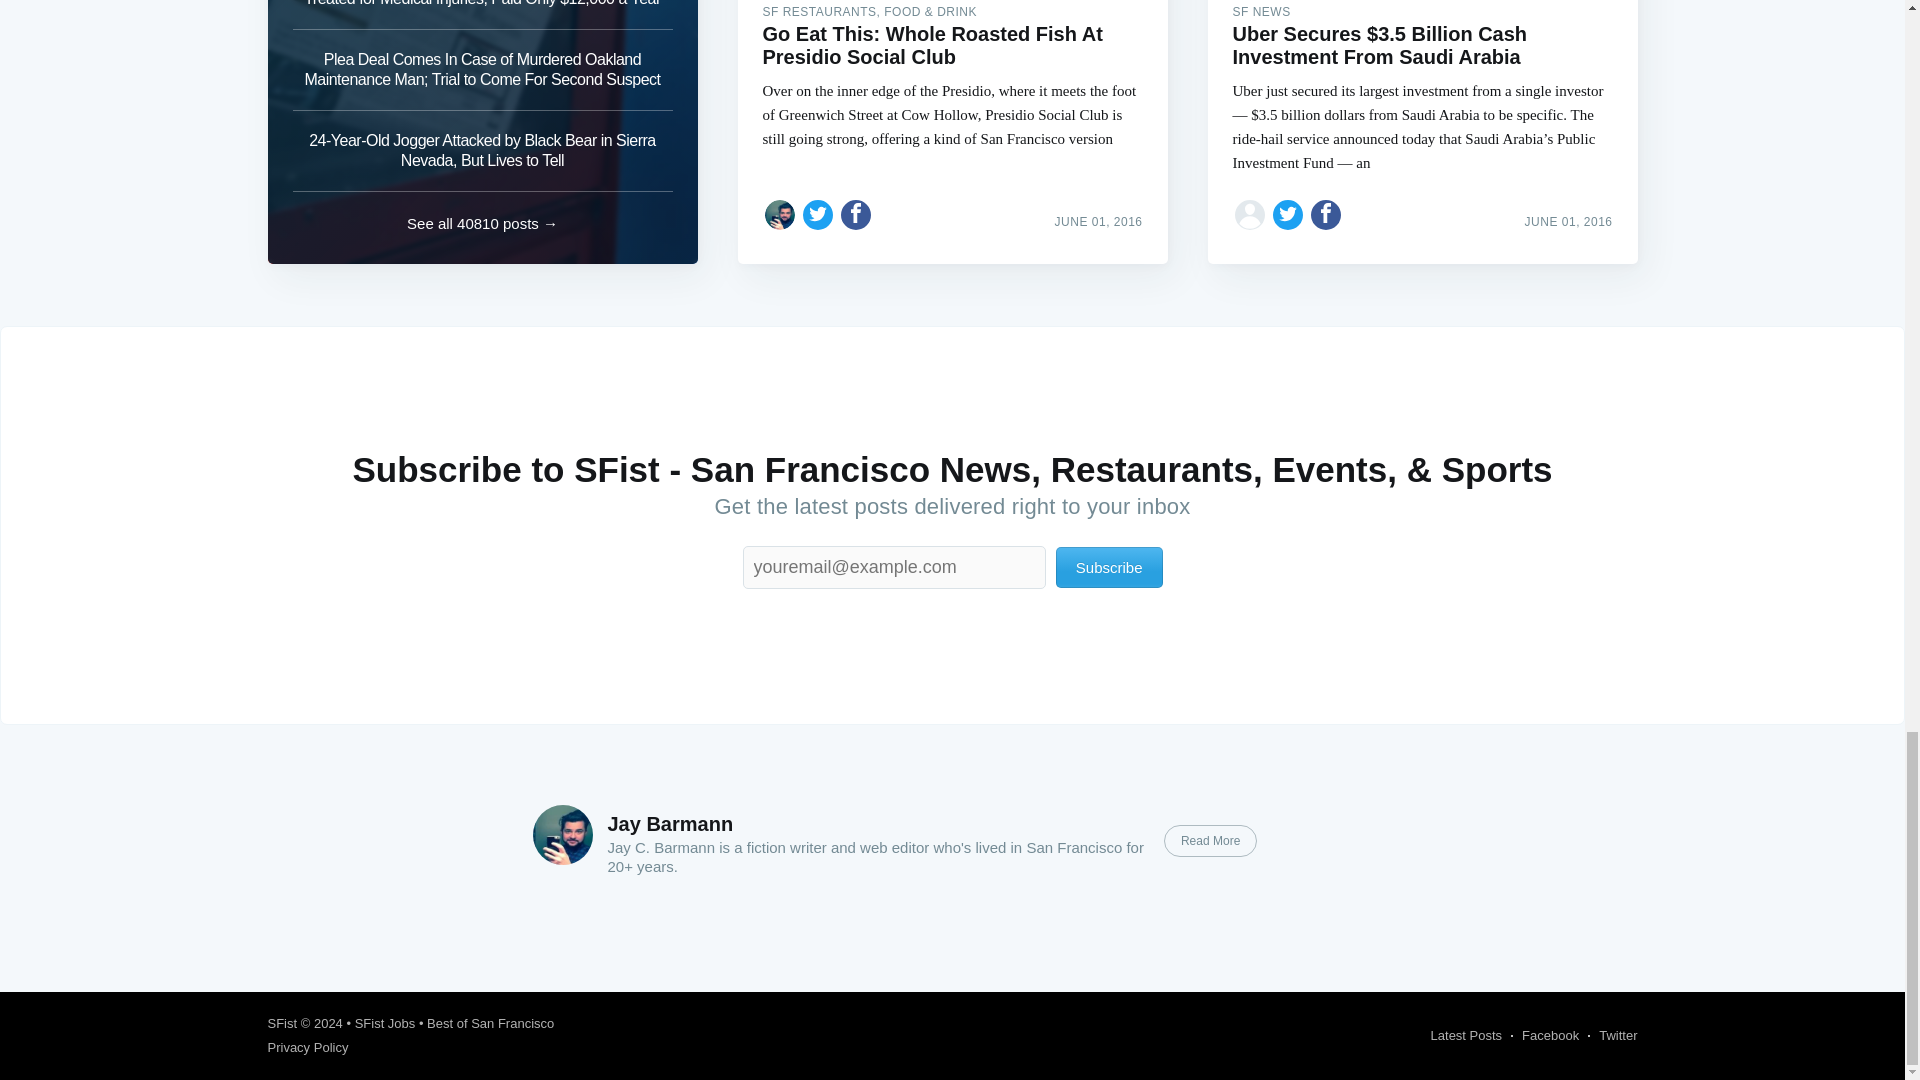  What do you see at coordinates (1288, 214) in the screenshot?
I see `Share on Twitter` at bounding box center [1288, 214].